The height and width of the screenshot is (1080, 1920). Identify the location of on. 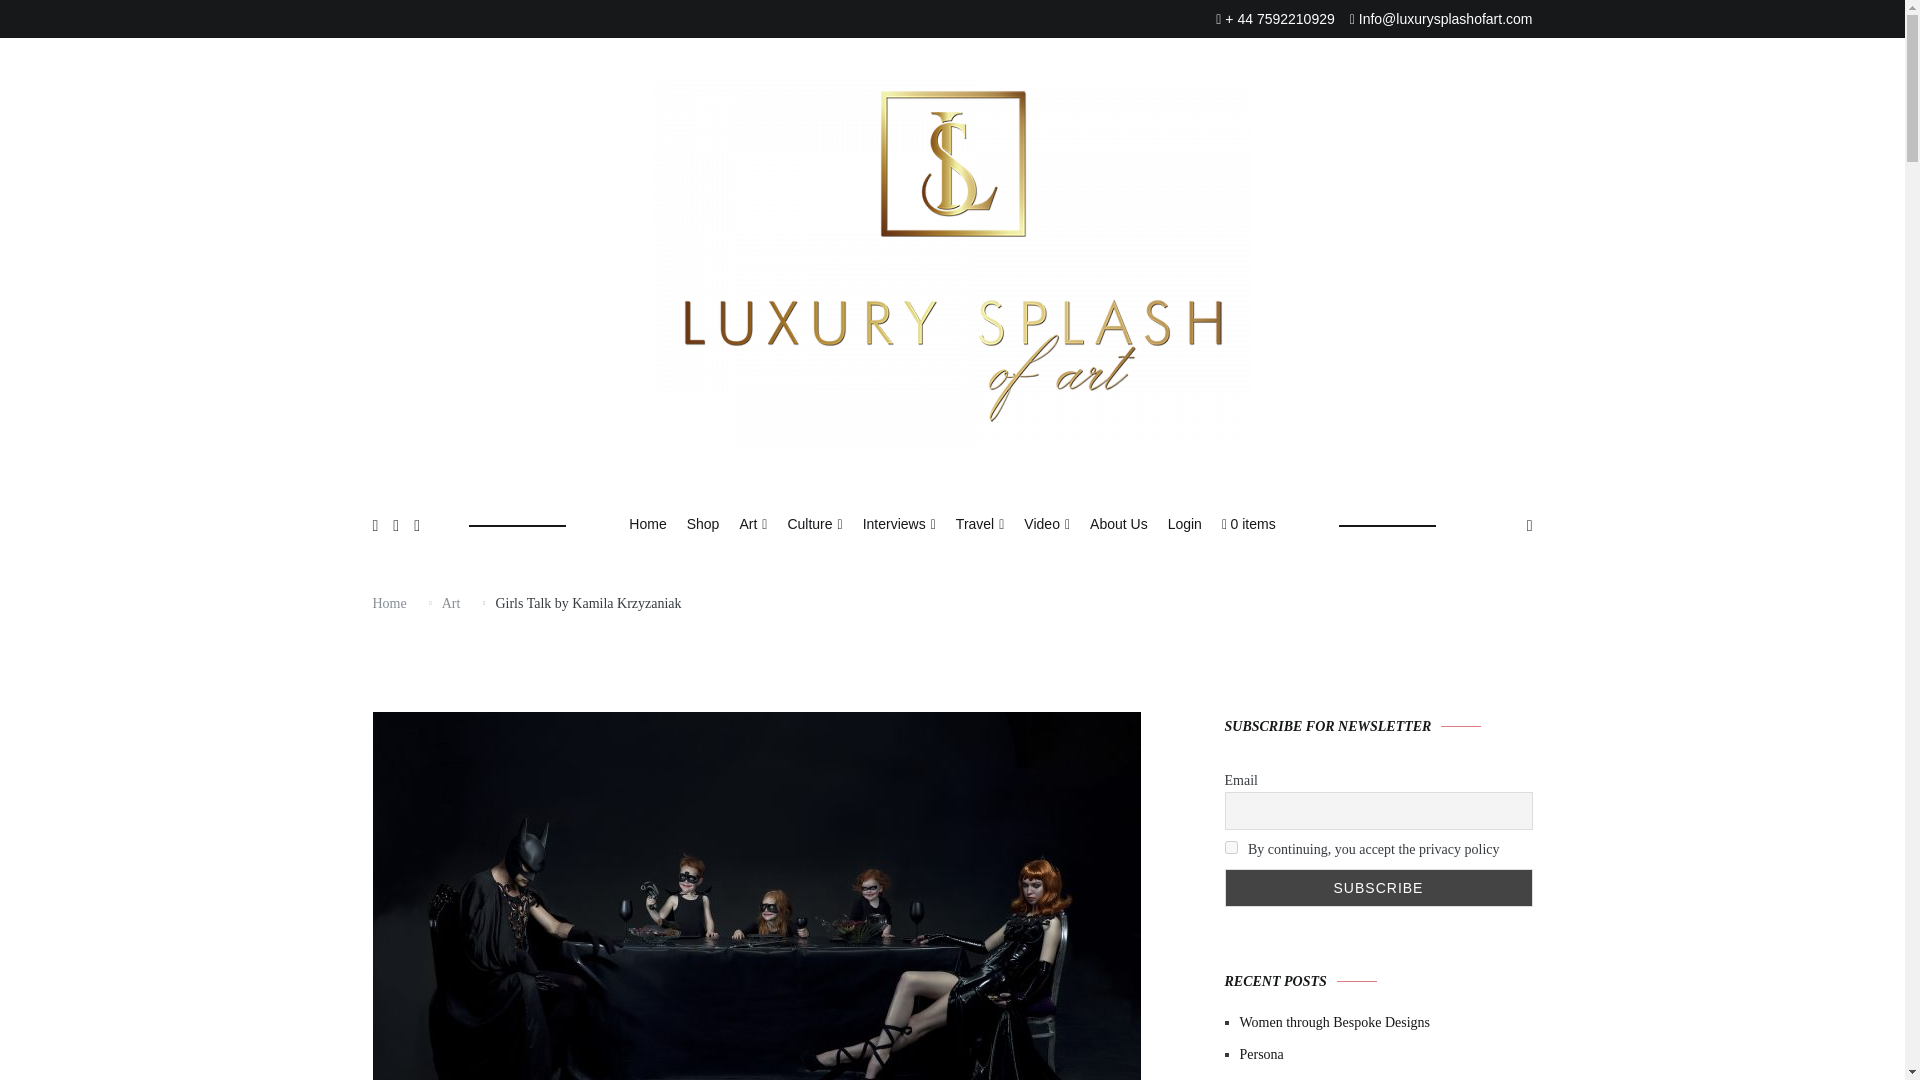
(1230, 848).